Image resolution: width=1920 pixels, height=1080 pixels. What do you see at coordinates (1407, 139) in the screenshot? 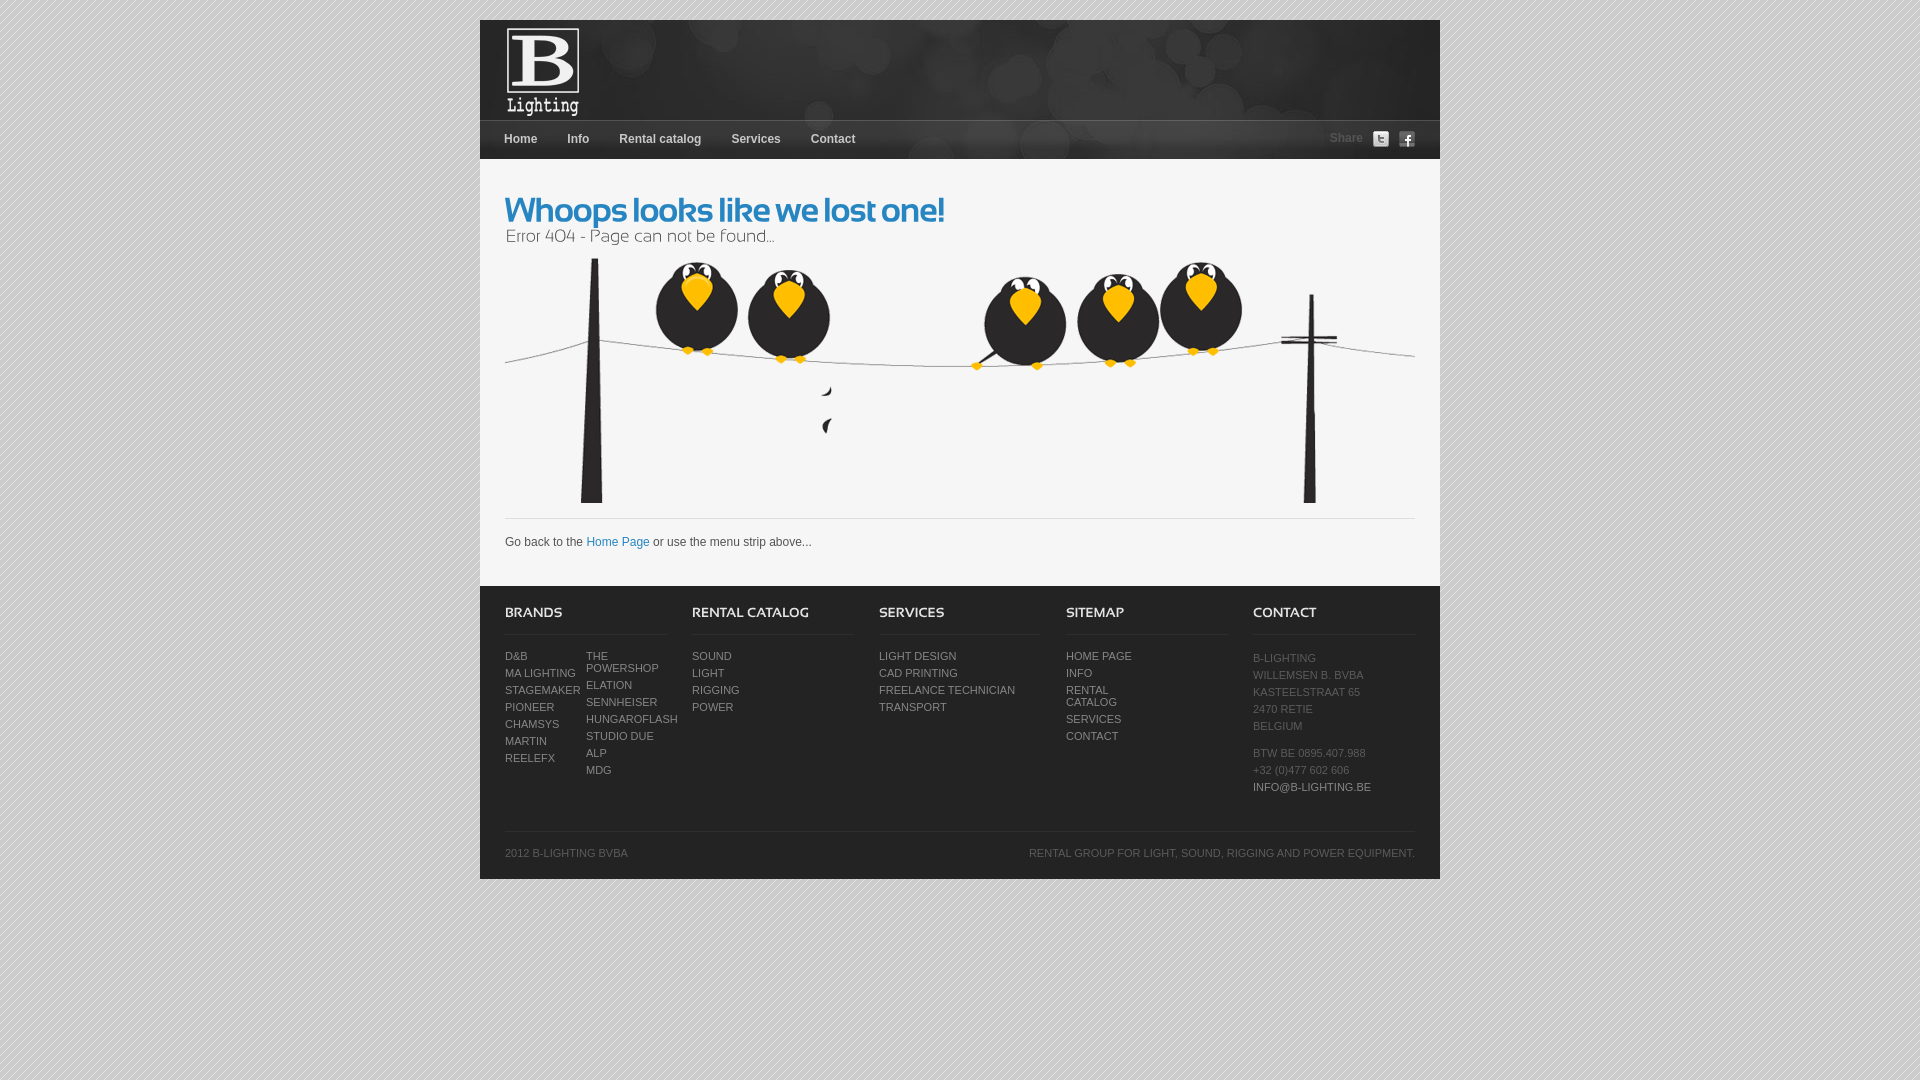
I see `Facebook` at bounding box center [1407, 139].